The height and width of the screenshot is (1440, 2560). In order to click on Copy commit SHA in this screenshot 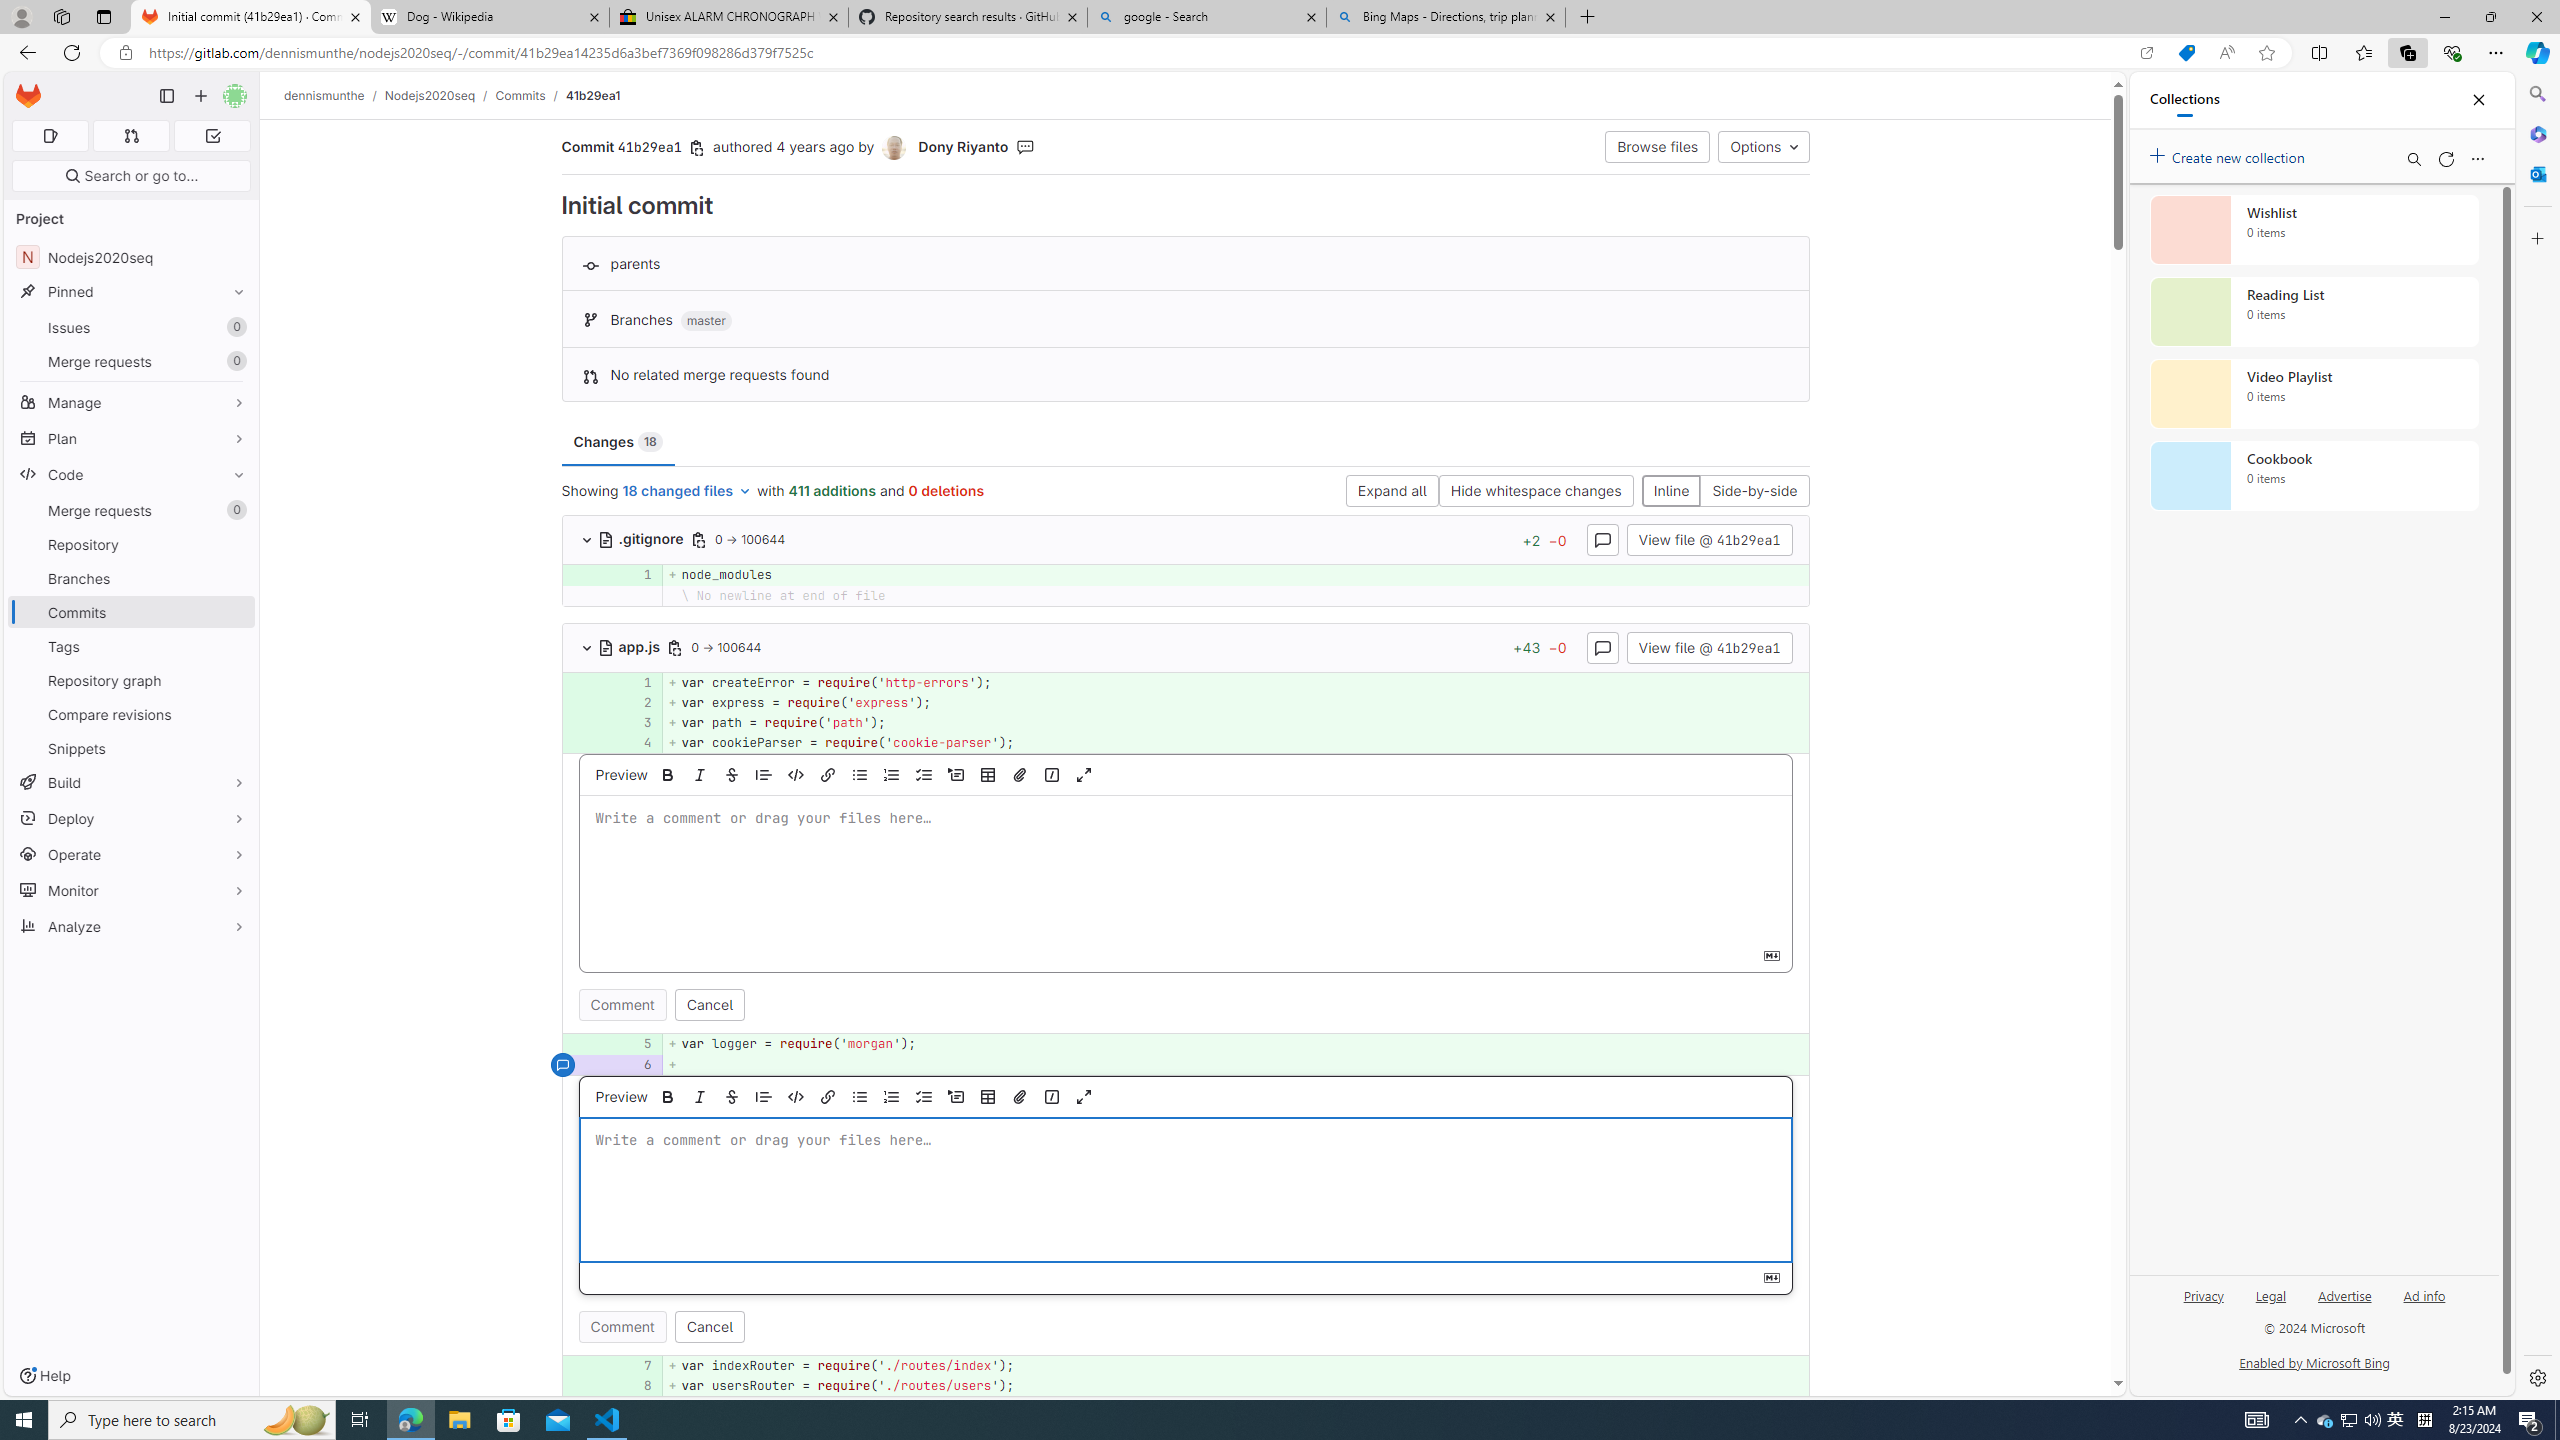, I will do `click(698, 148)`.